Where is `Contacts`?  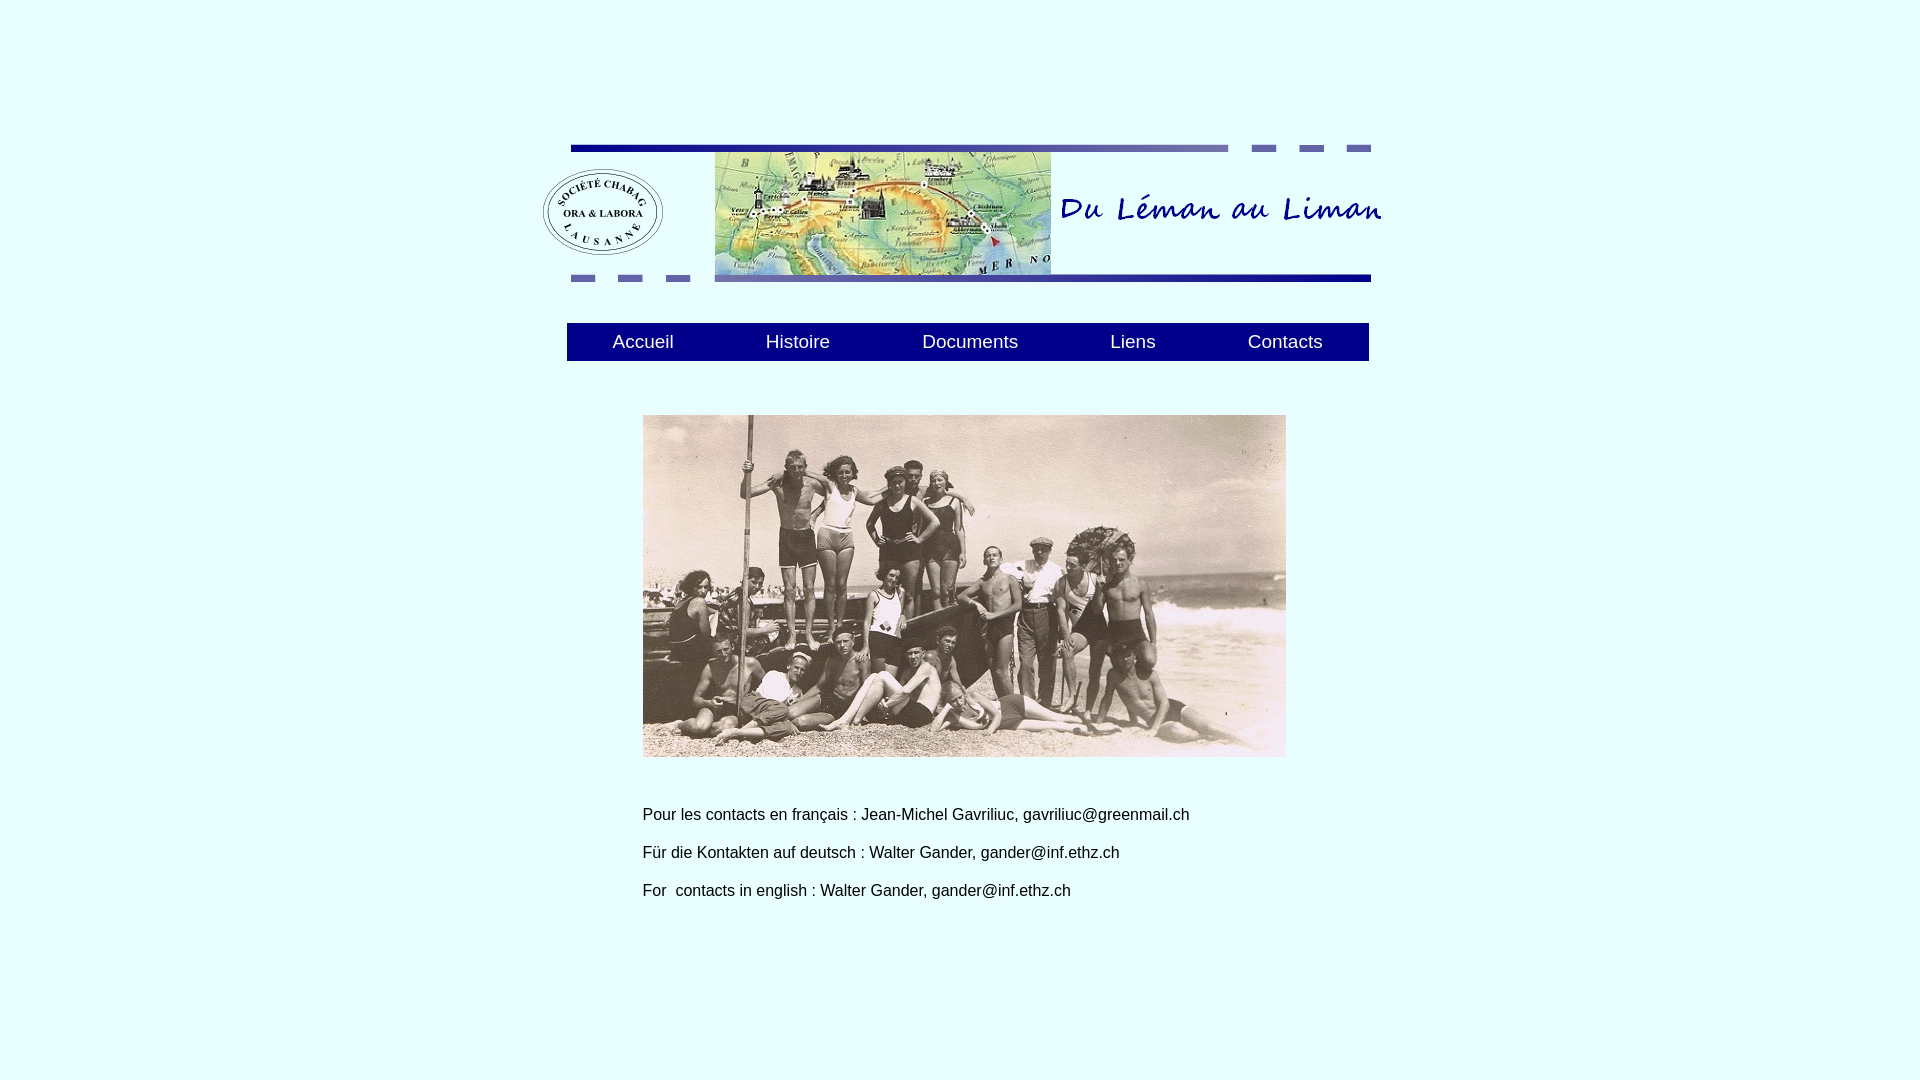
Contacts is located at coordinates (789, 499).